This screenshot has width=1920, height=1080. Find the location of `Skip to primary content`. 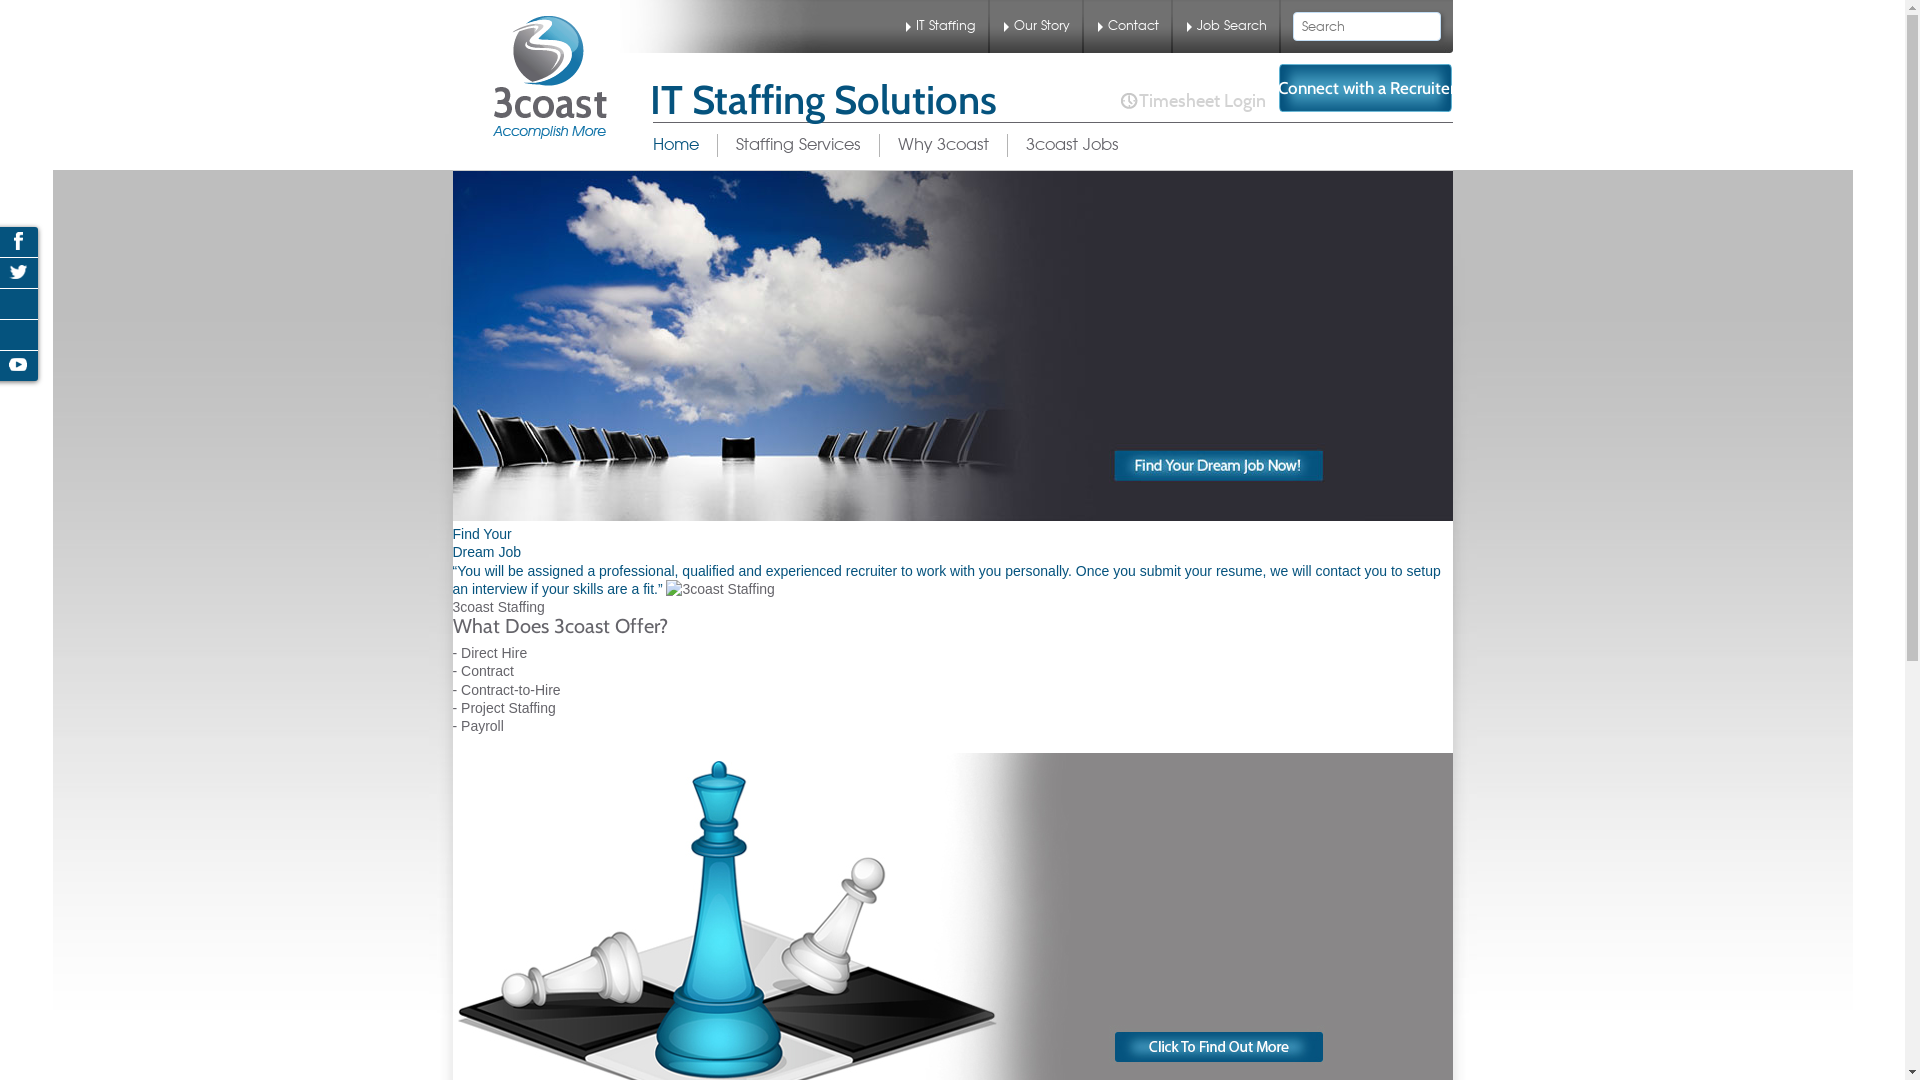

Skip to primary content is located at coordinates (760, 146).